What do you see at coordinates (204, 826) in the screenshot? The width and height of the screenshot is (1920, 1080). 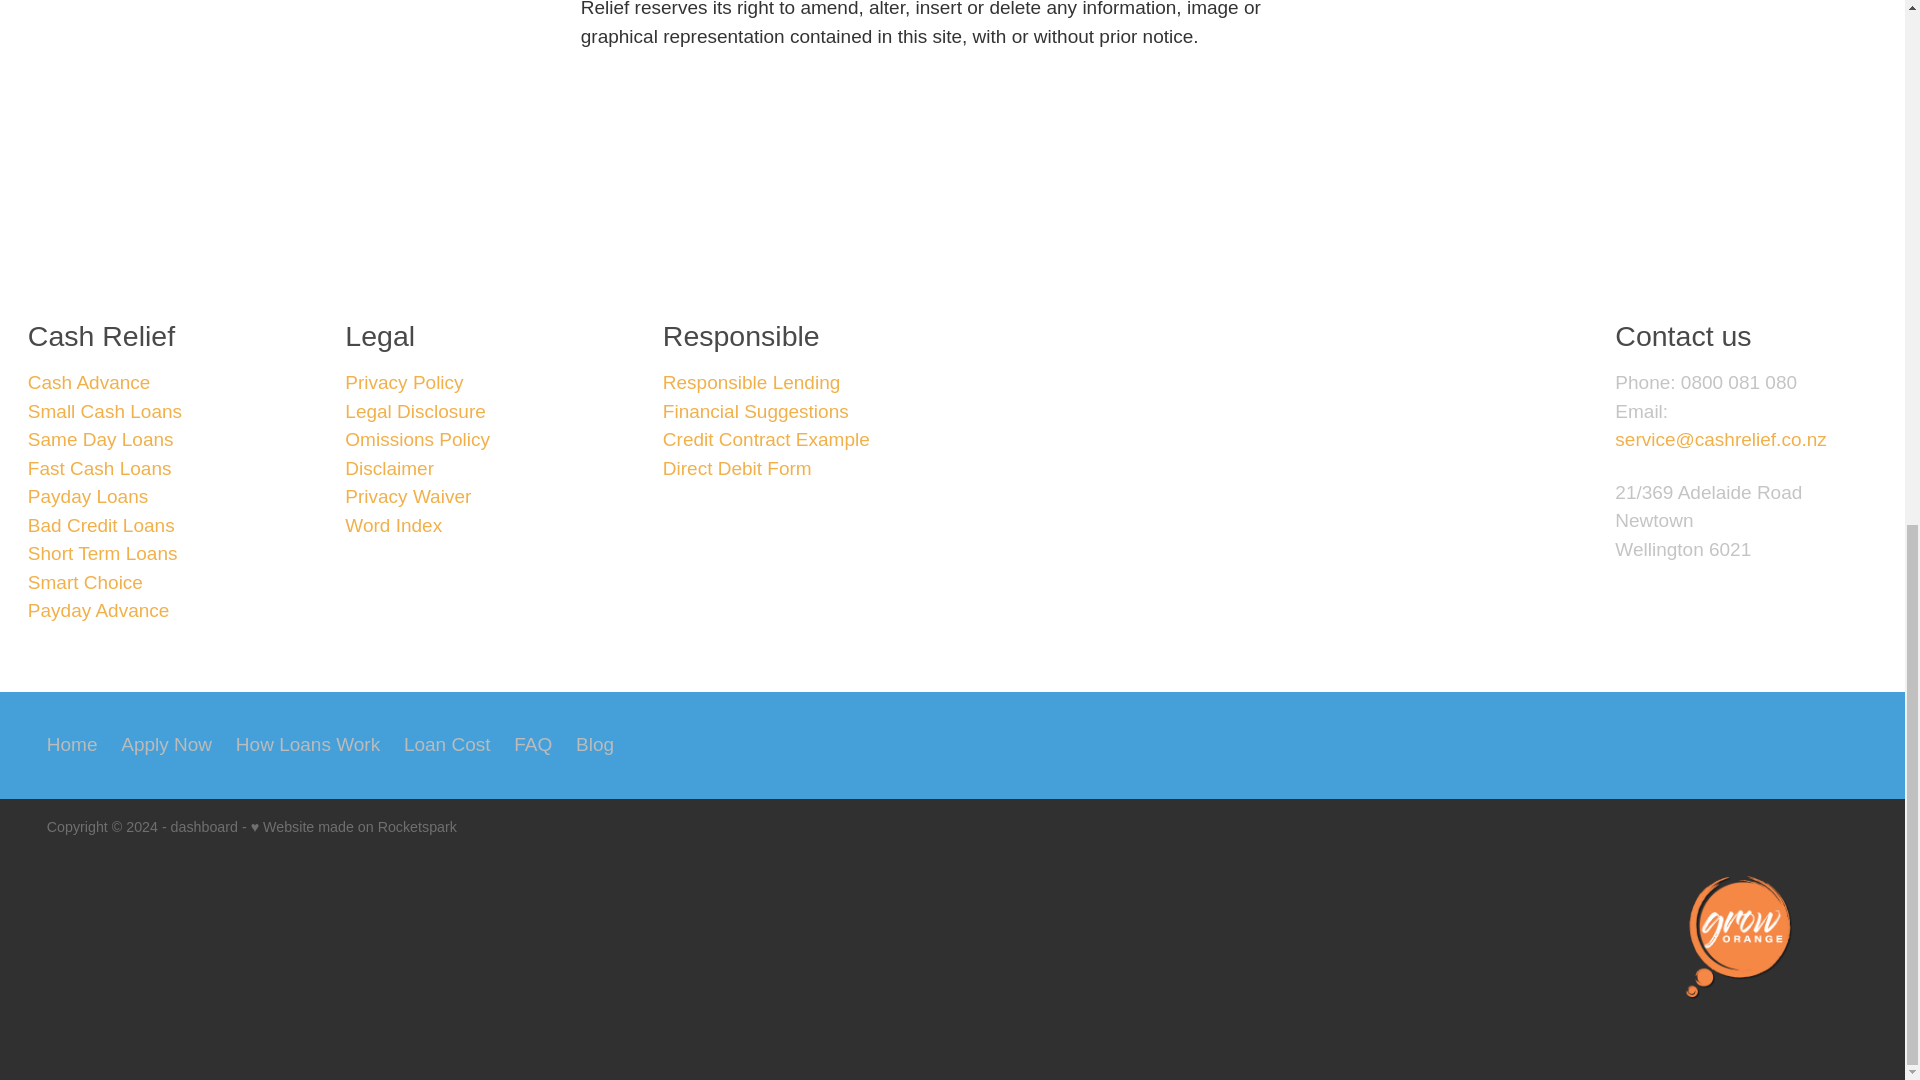 I see `dashboard` at bounding box center [204, 826].